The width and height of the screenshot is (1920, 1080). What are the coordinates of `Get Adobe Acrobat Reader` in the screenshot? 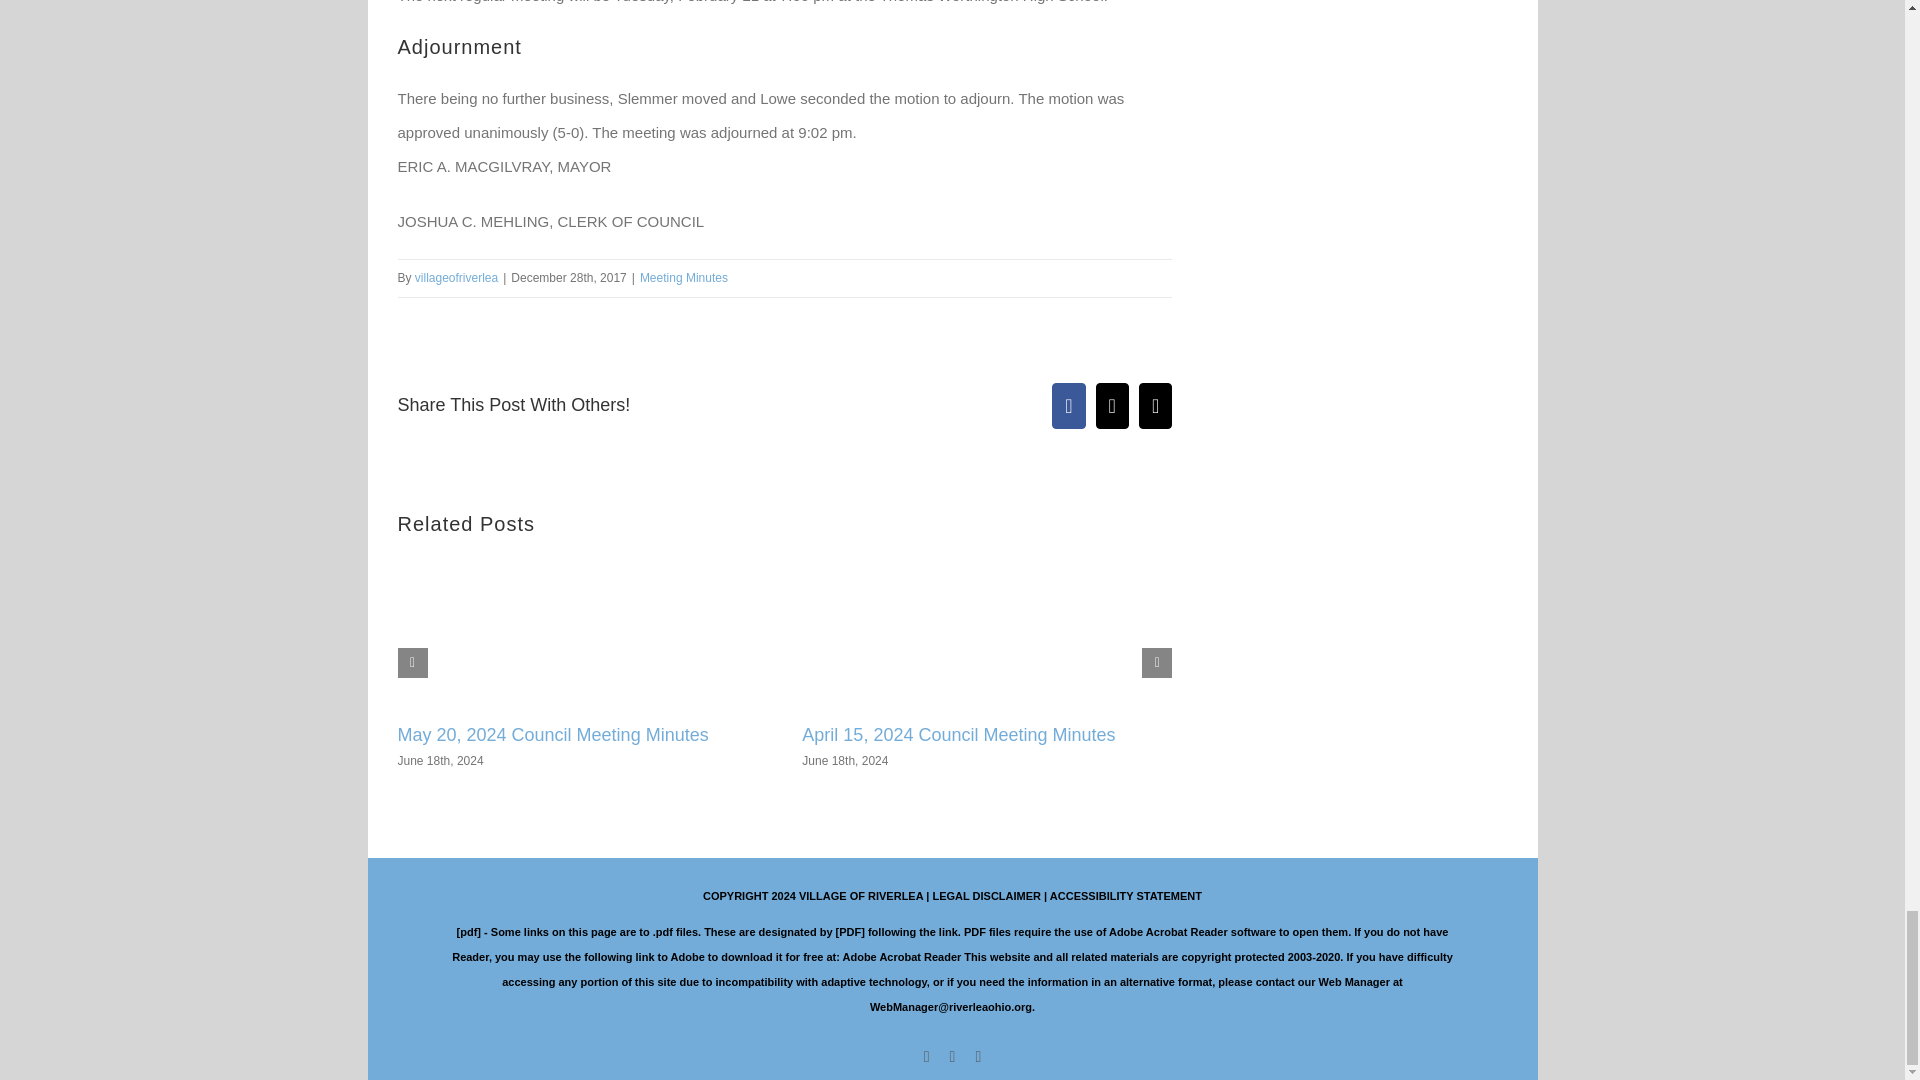 It's located at (902, 957).